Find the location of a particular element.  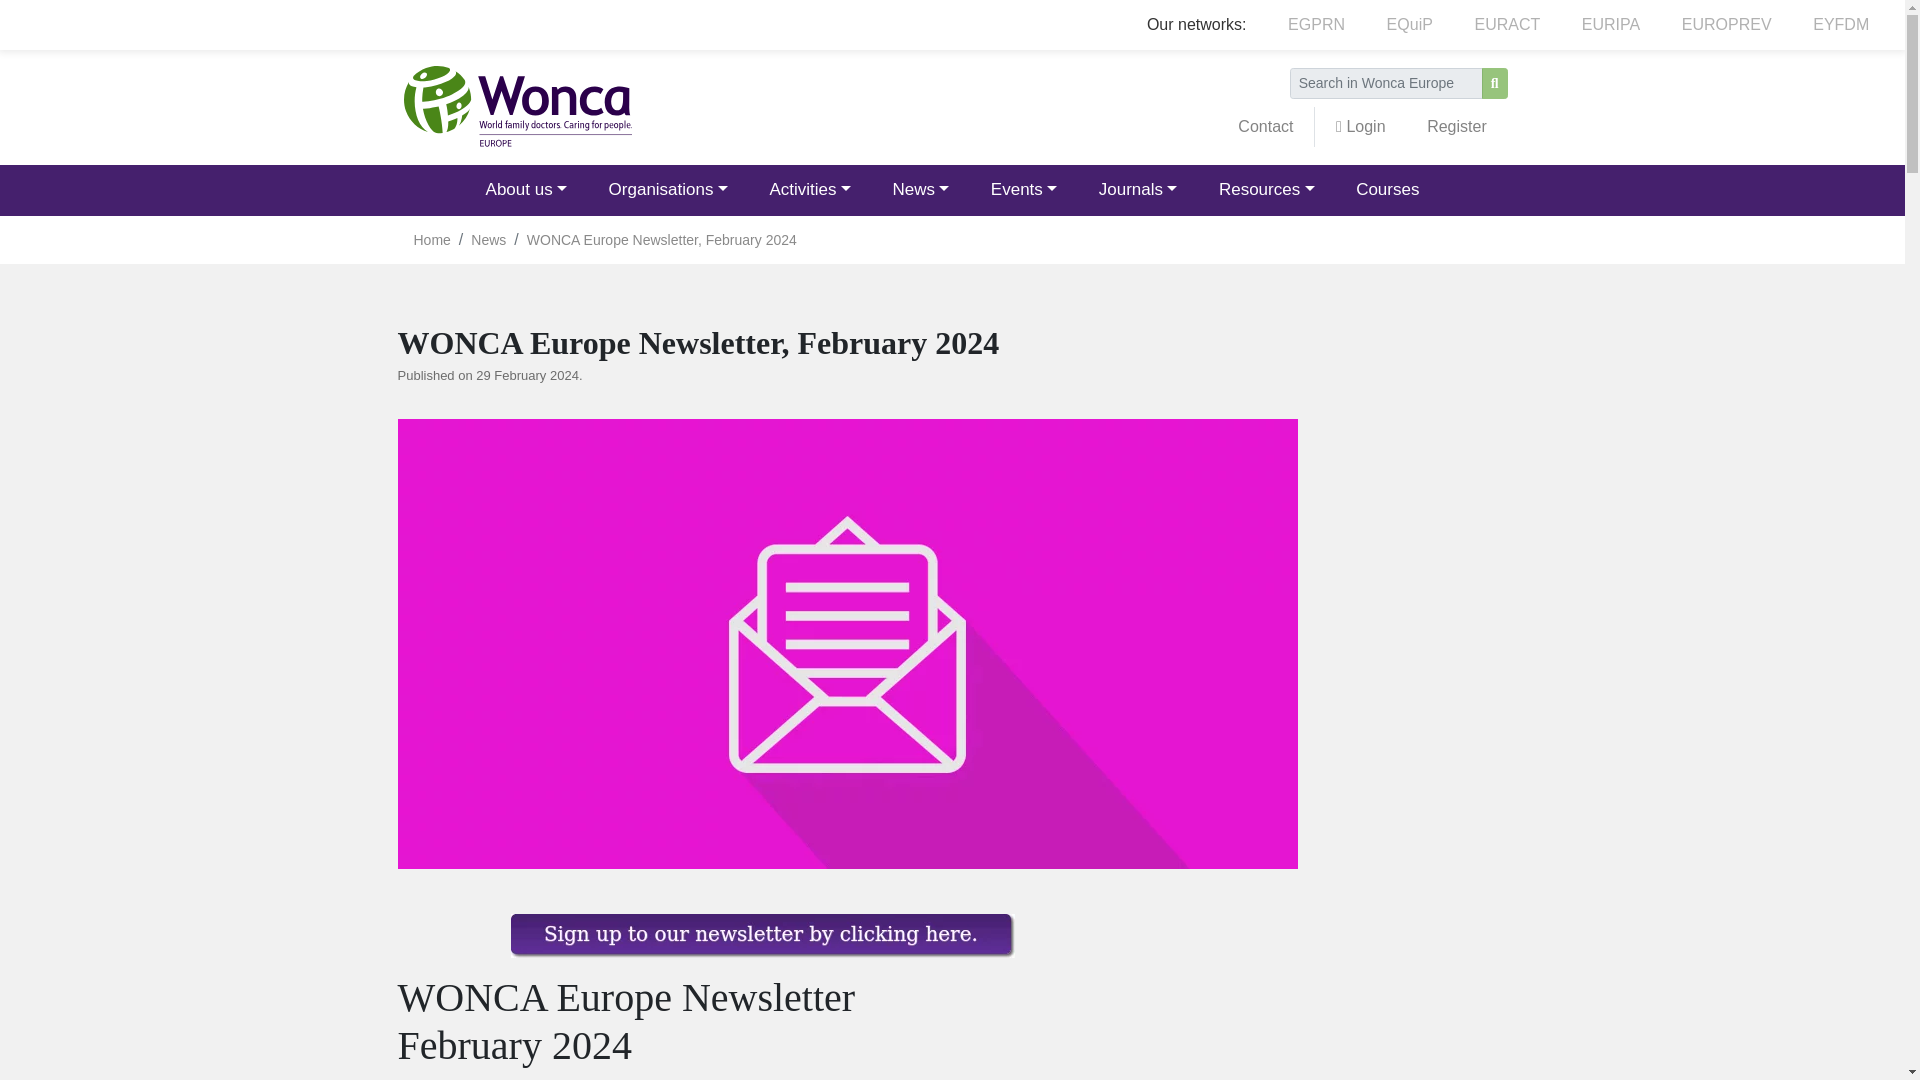

EURIPA is located at coordinates (1610, 25).